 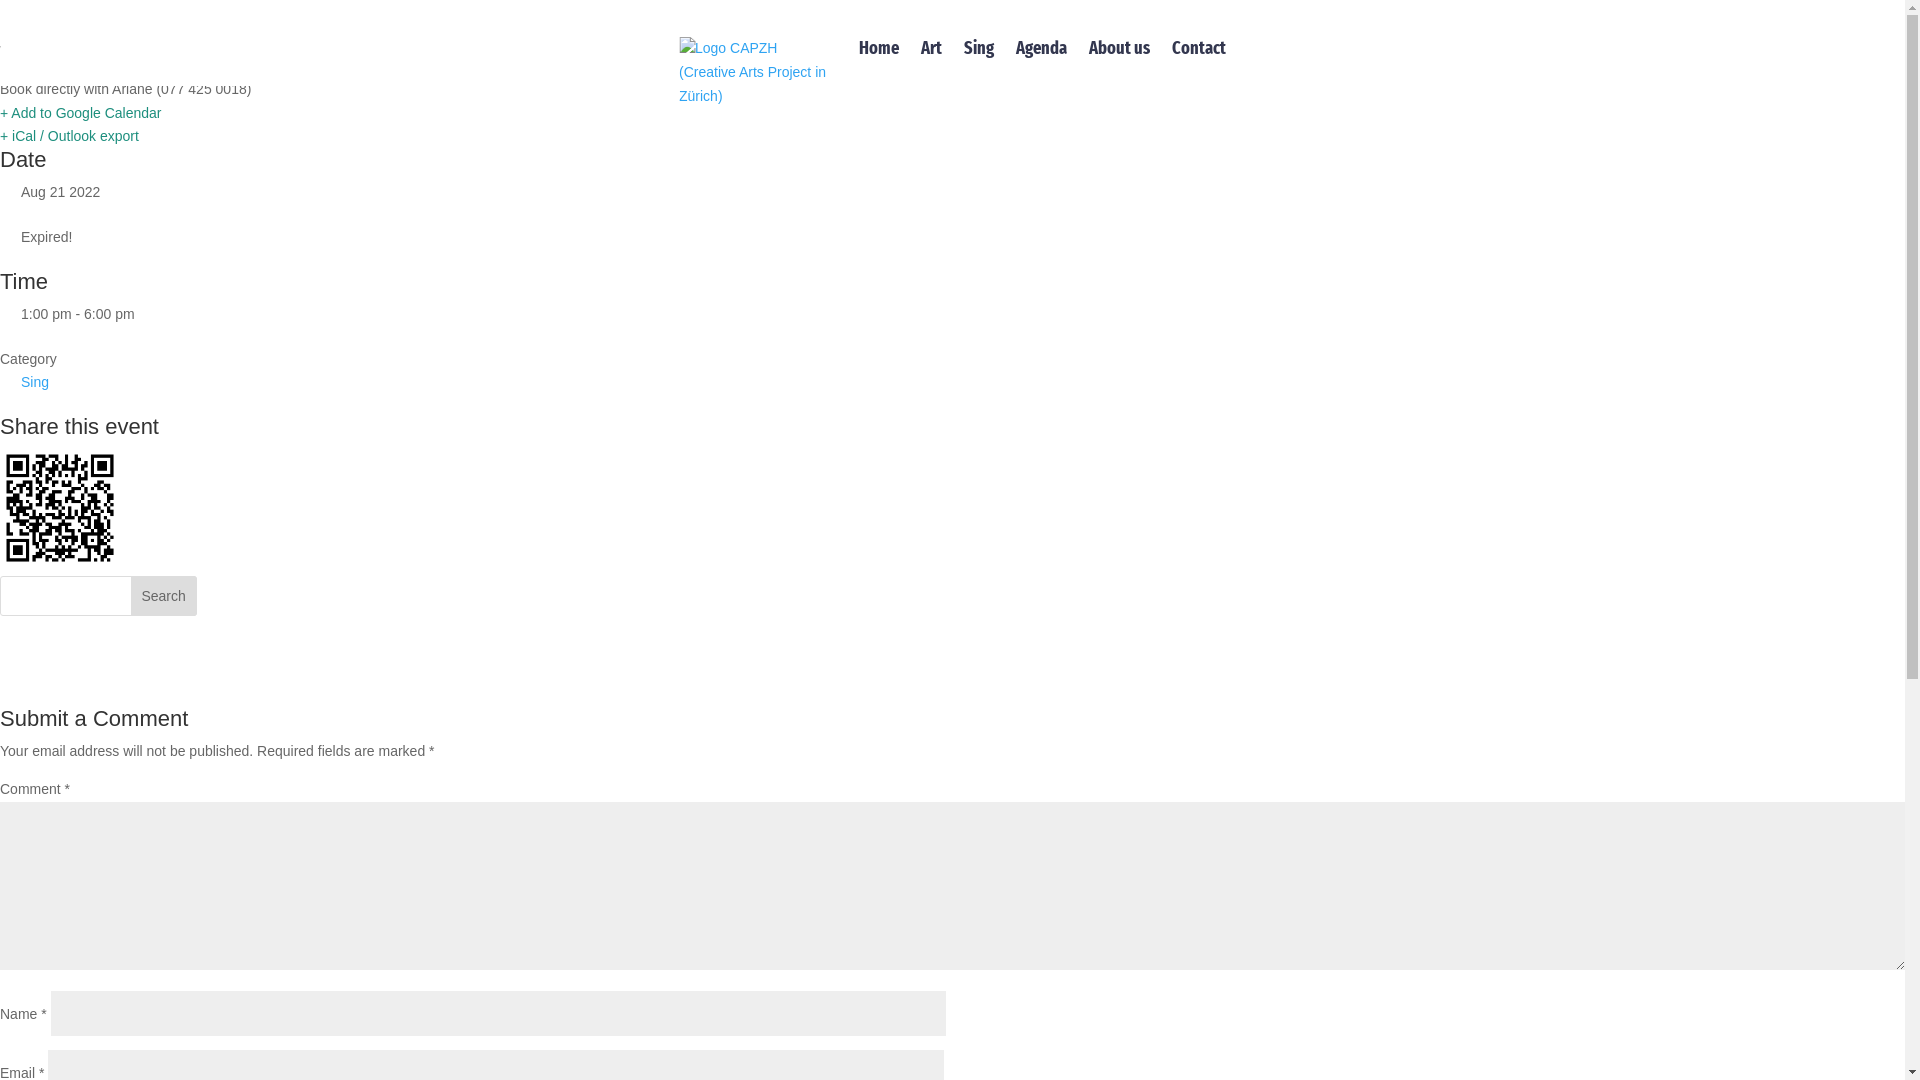 I want to click on Search, so click(x=164, y=596).